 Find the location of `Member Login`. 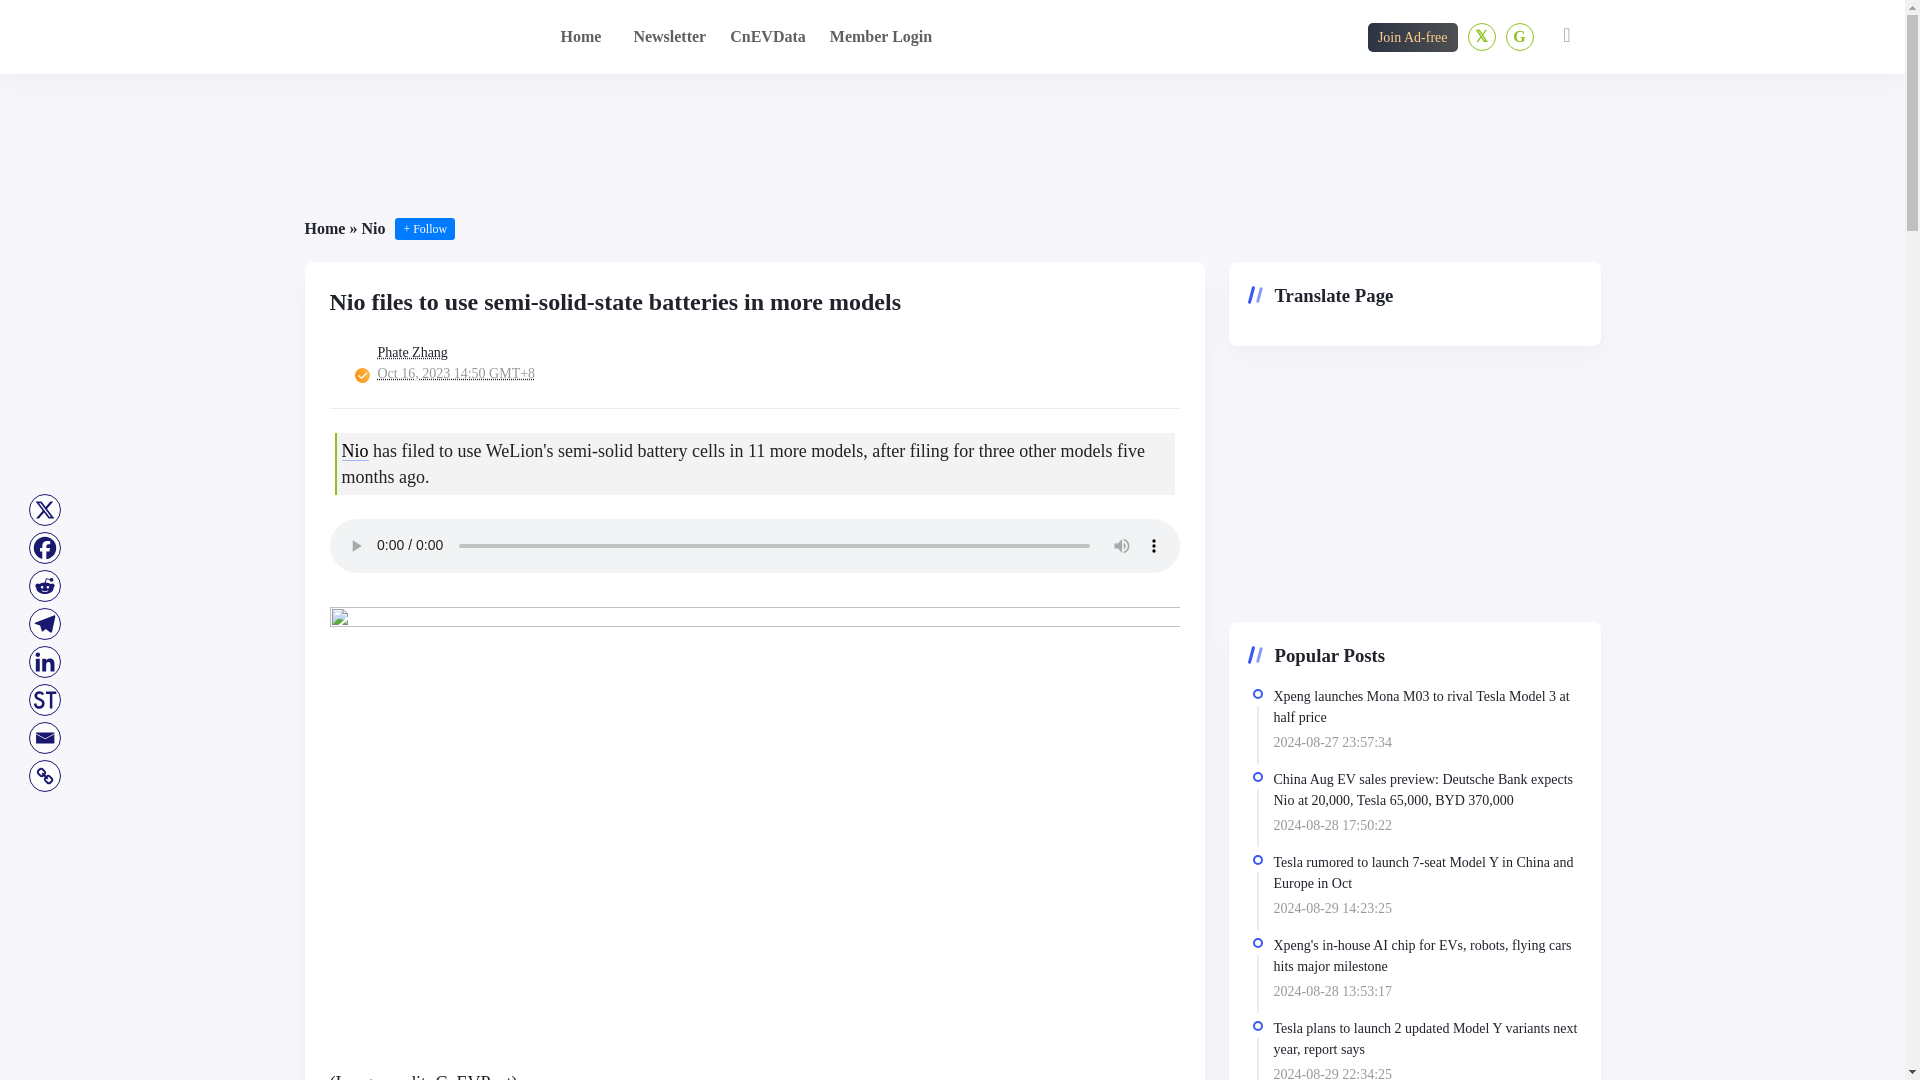

Member Login is located at coordinates (880, 36).